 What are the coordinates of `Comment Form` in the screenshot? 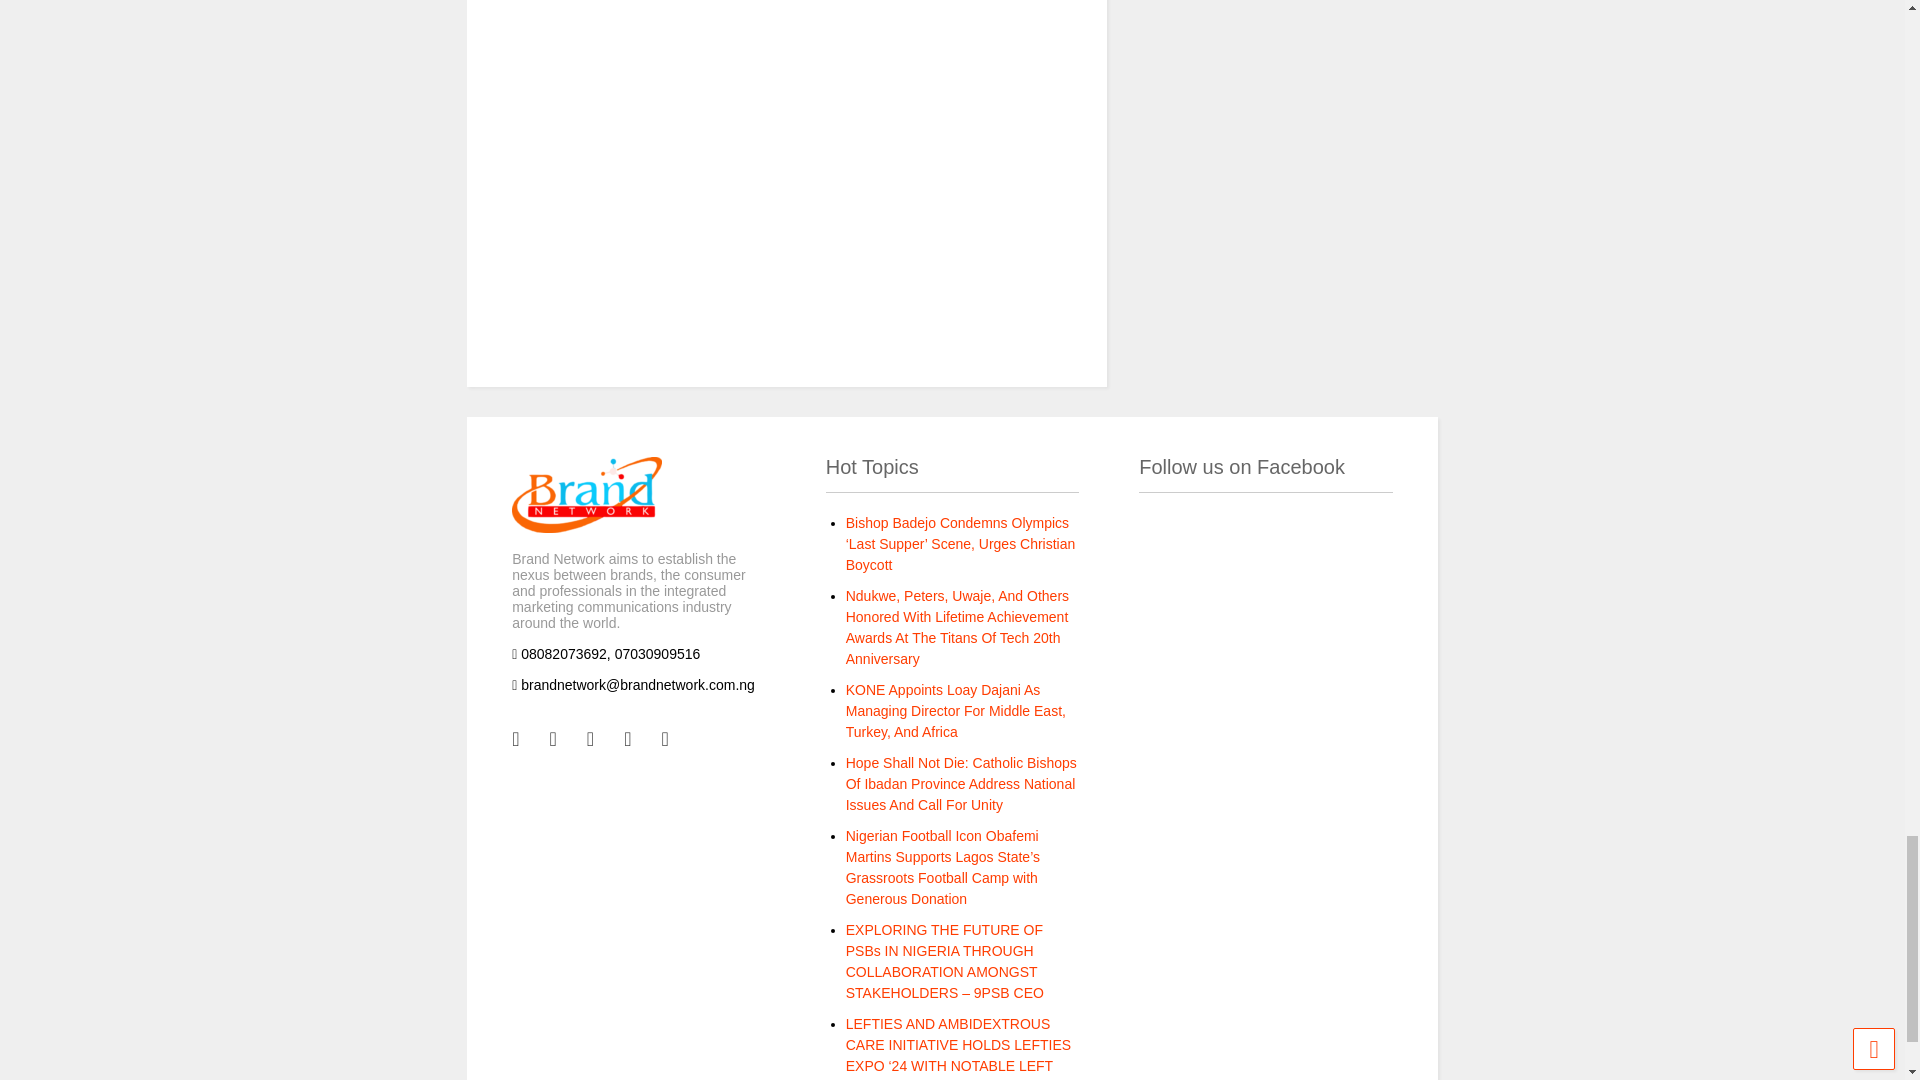 It's located at (786, 184).